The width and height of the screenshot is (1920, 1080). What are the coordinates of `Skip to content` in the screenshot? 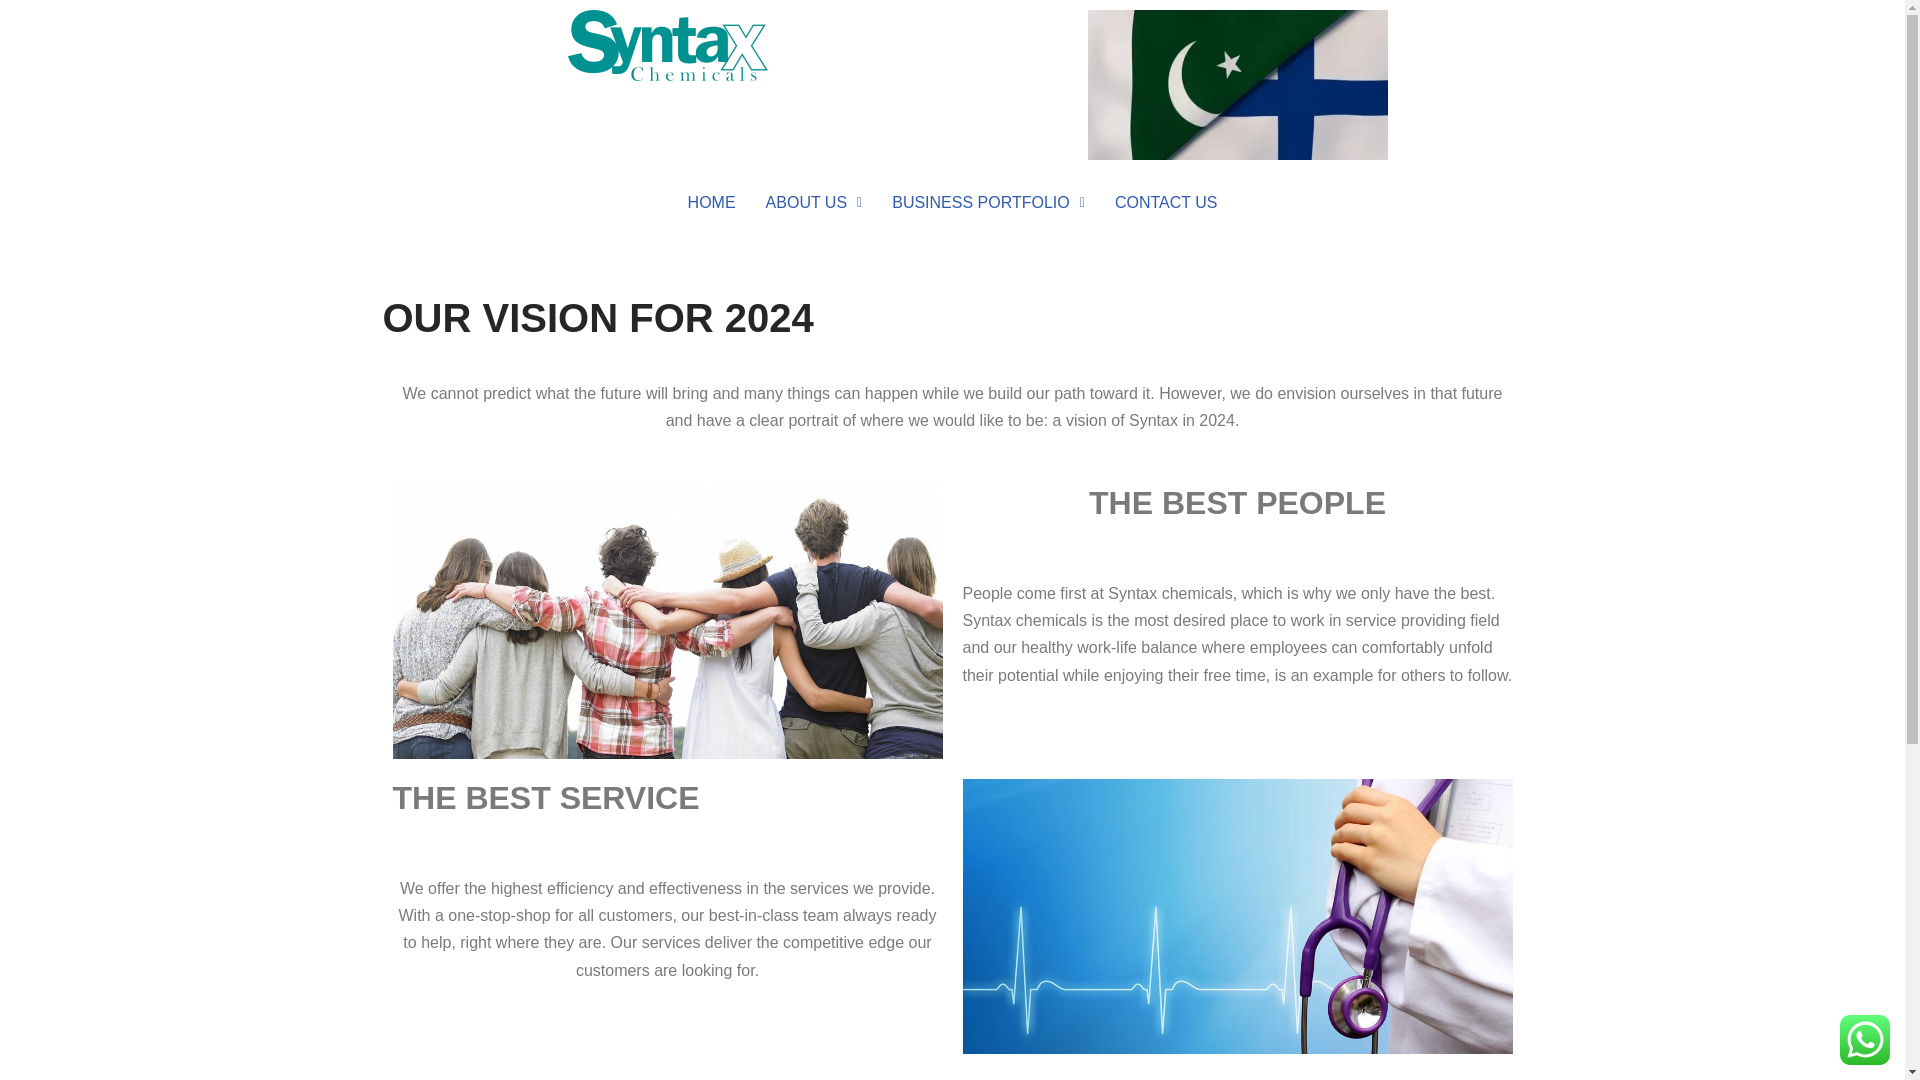 It's located at (15, 42).